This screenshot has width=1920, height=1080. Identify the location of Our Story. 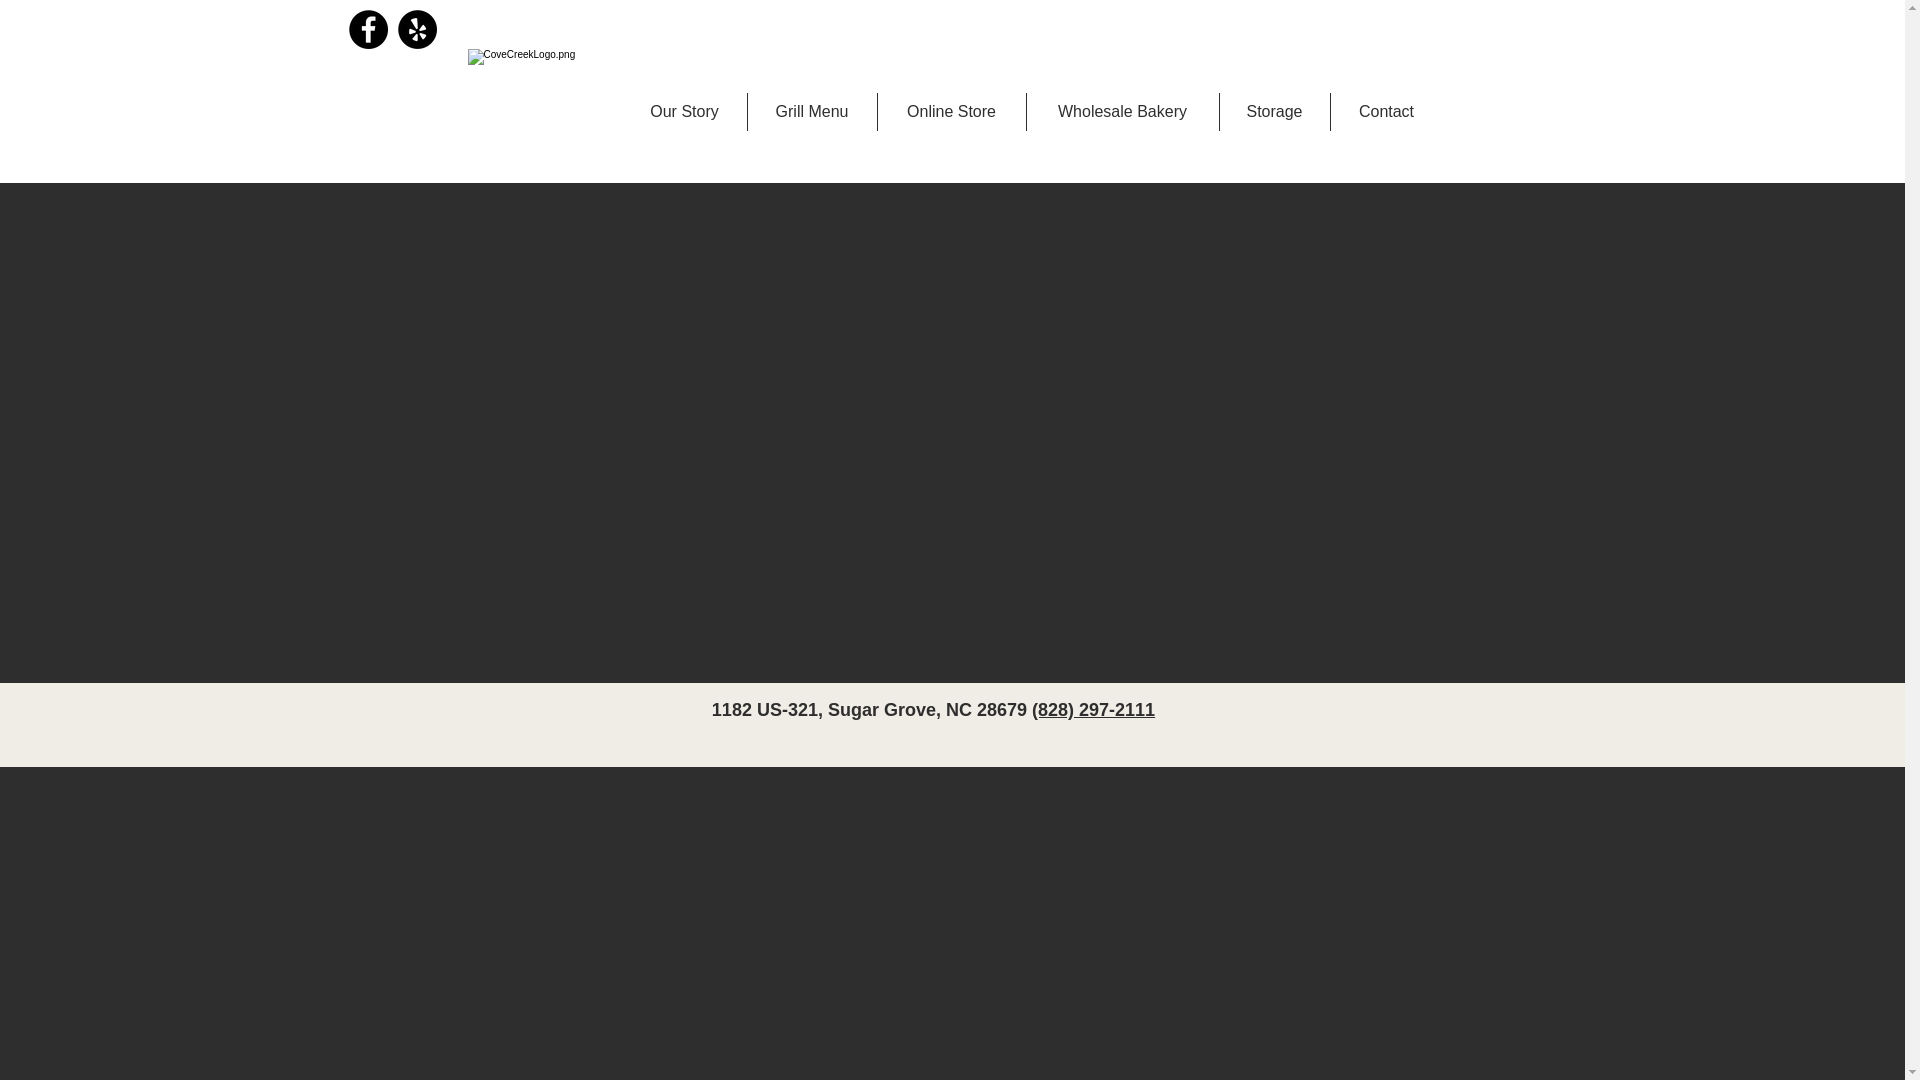
(684, 111).